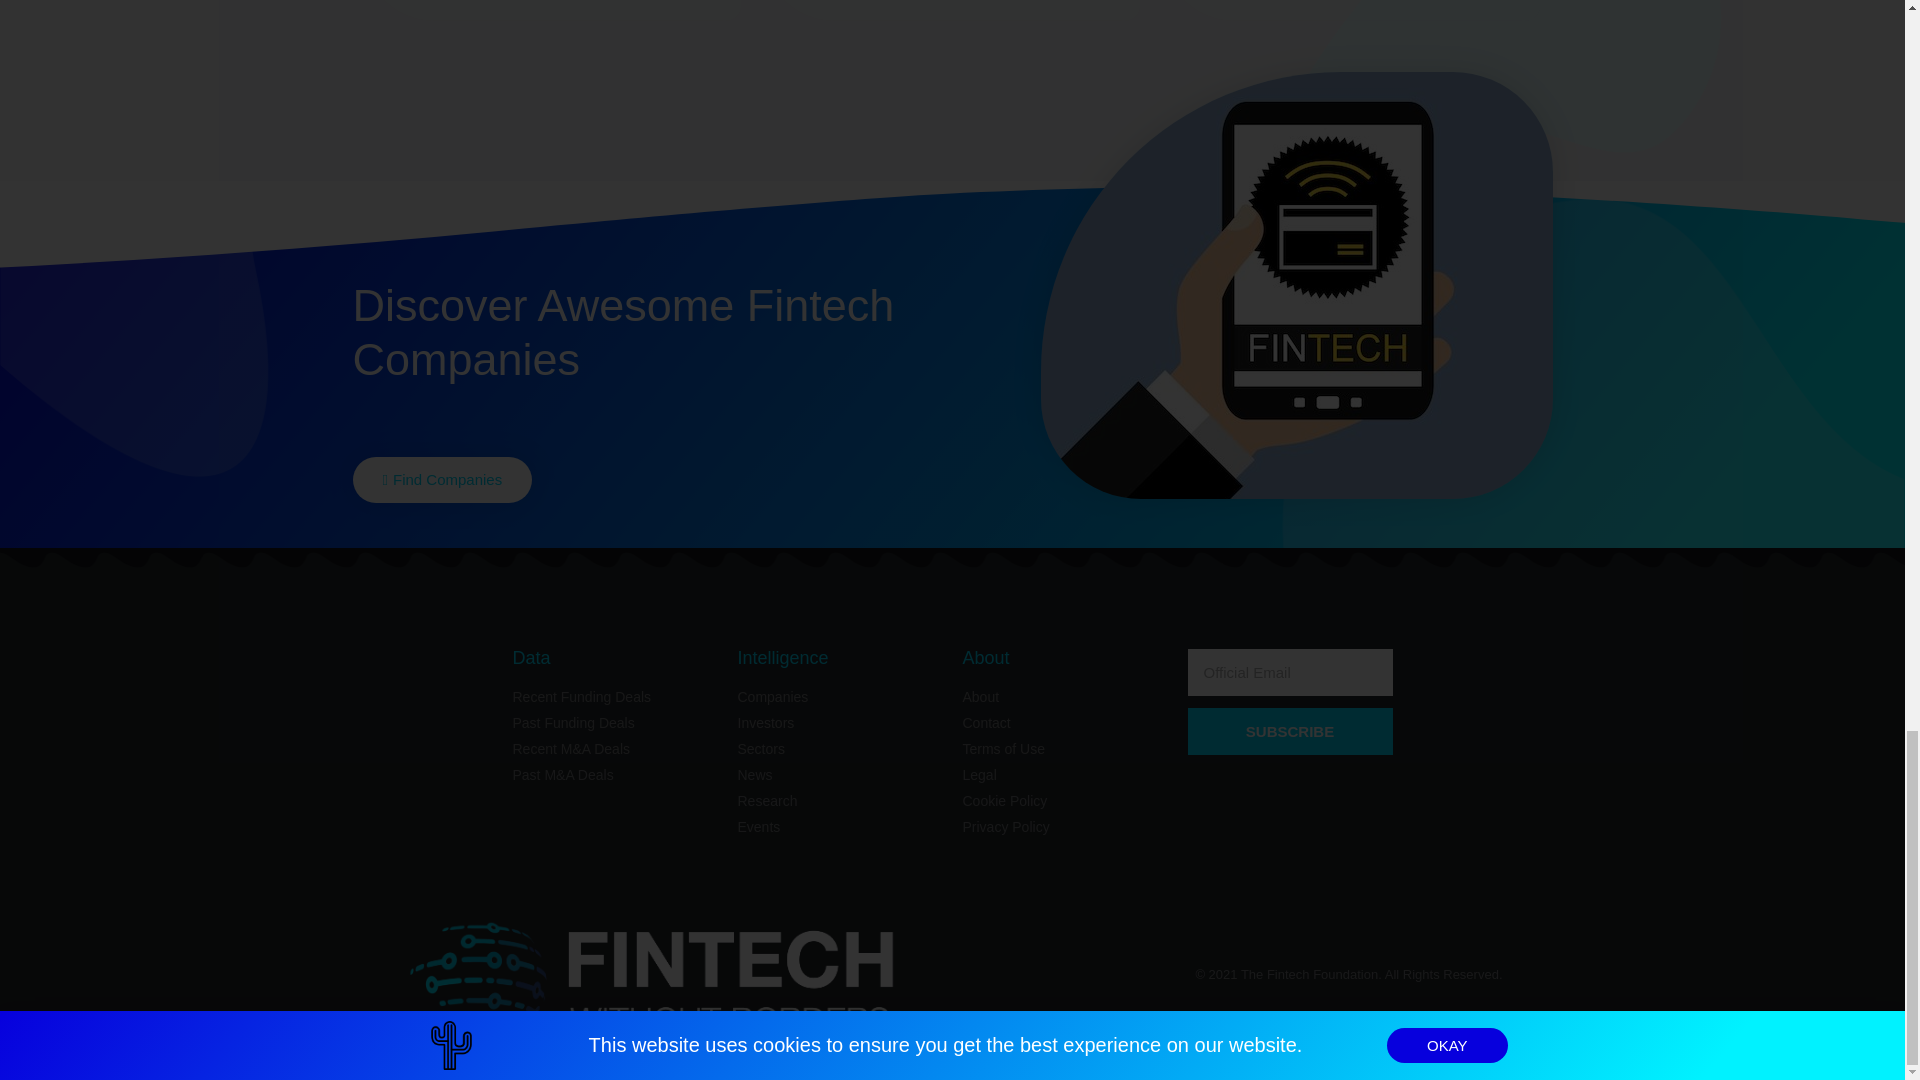  I want to click on Find Companies, so click(441, 480).